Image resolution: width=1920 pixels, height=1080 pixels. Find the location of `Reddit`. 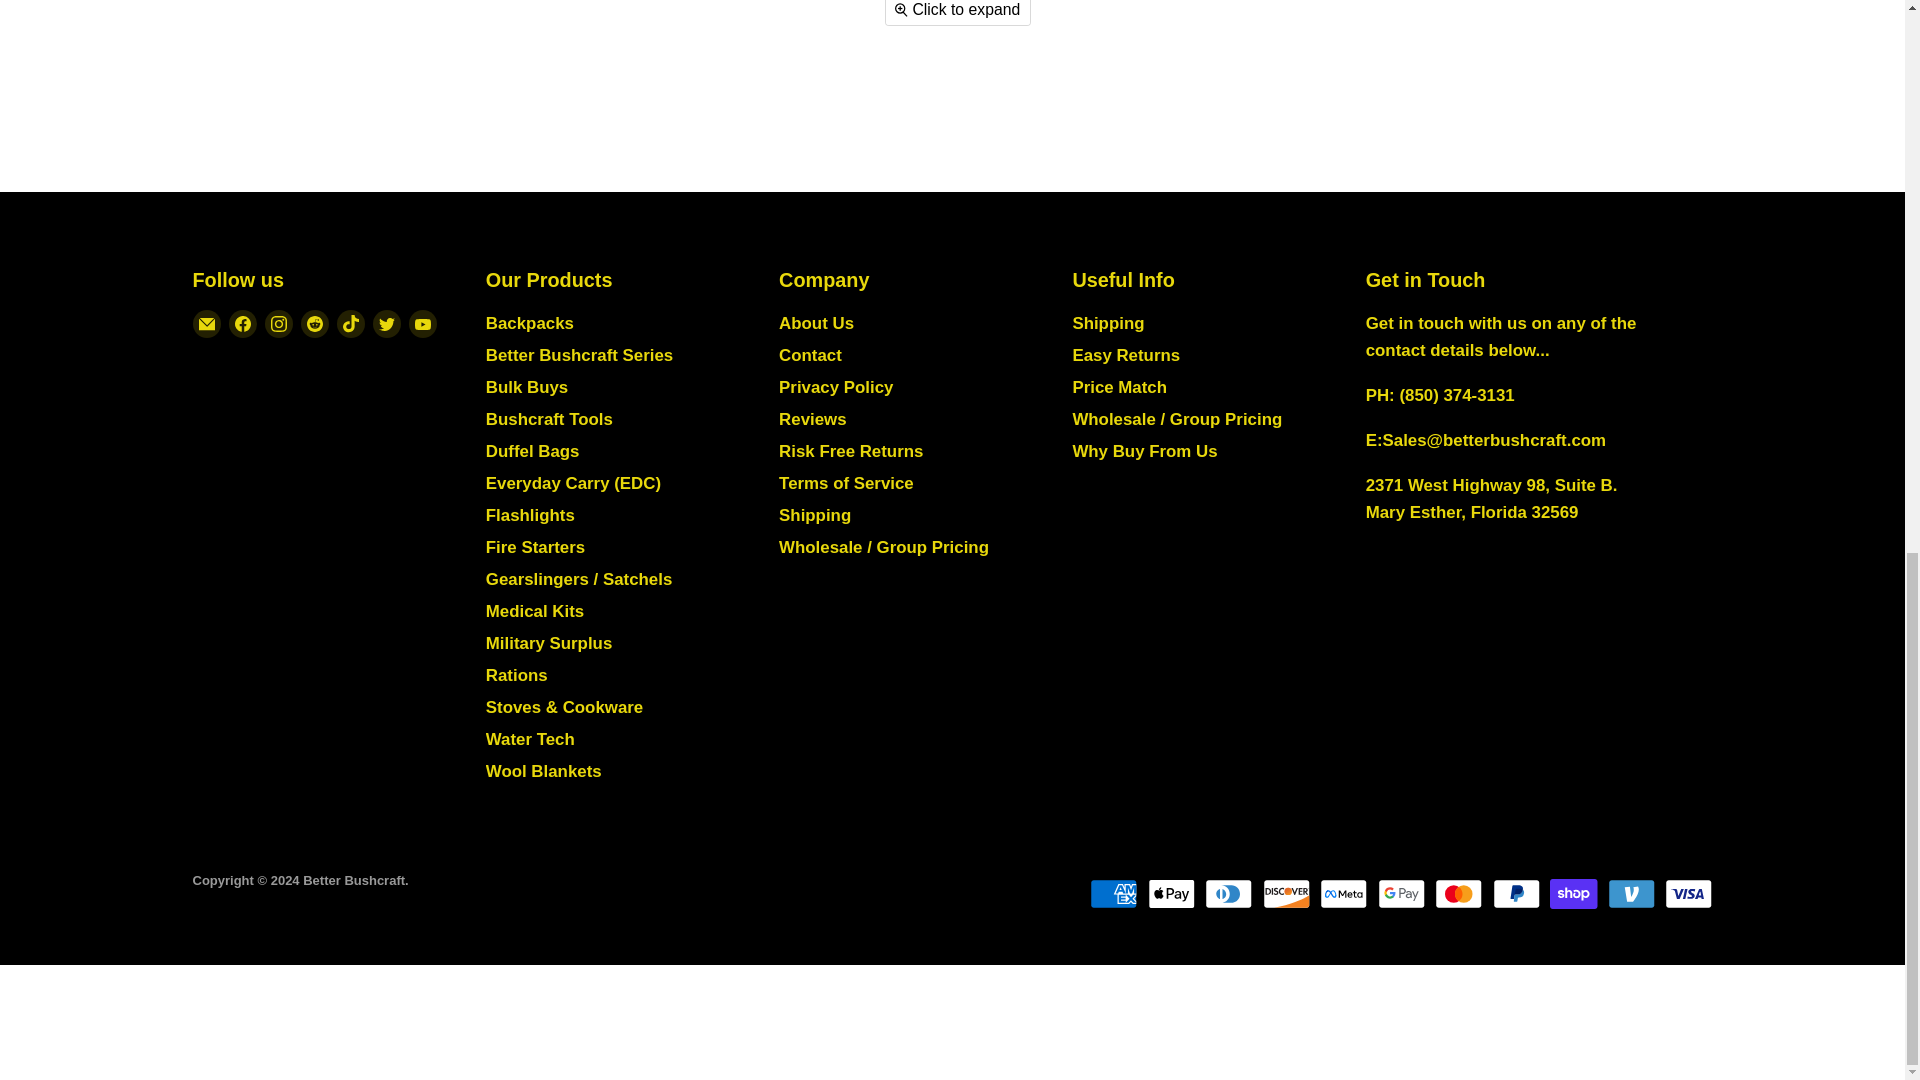

Reddit is located at coordinates (314, 324).